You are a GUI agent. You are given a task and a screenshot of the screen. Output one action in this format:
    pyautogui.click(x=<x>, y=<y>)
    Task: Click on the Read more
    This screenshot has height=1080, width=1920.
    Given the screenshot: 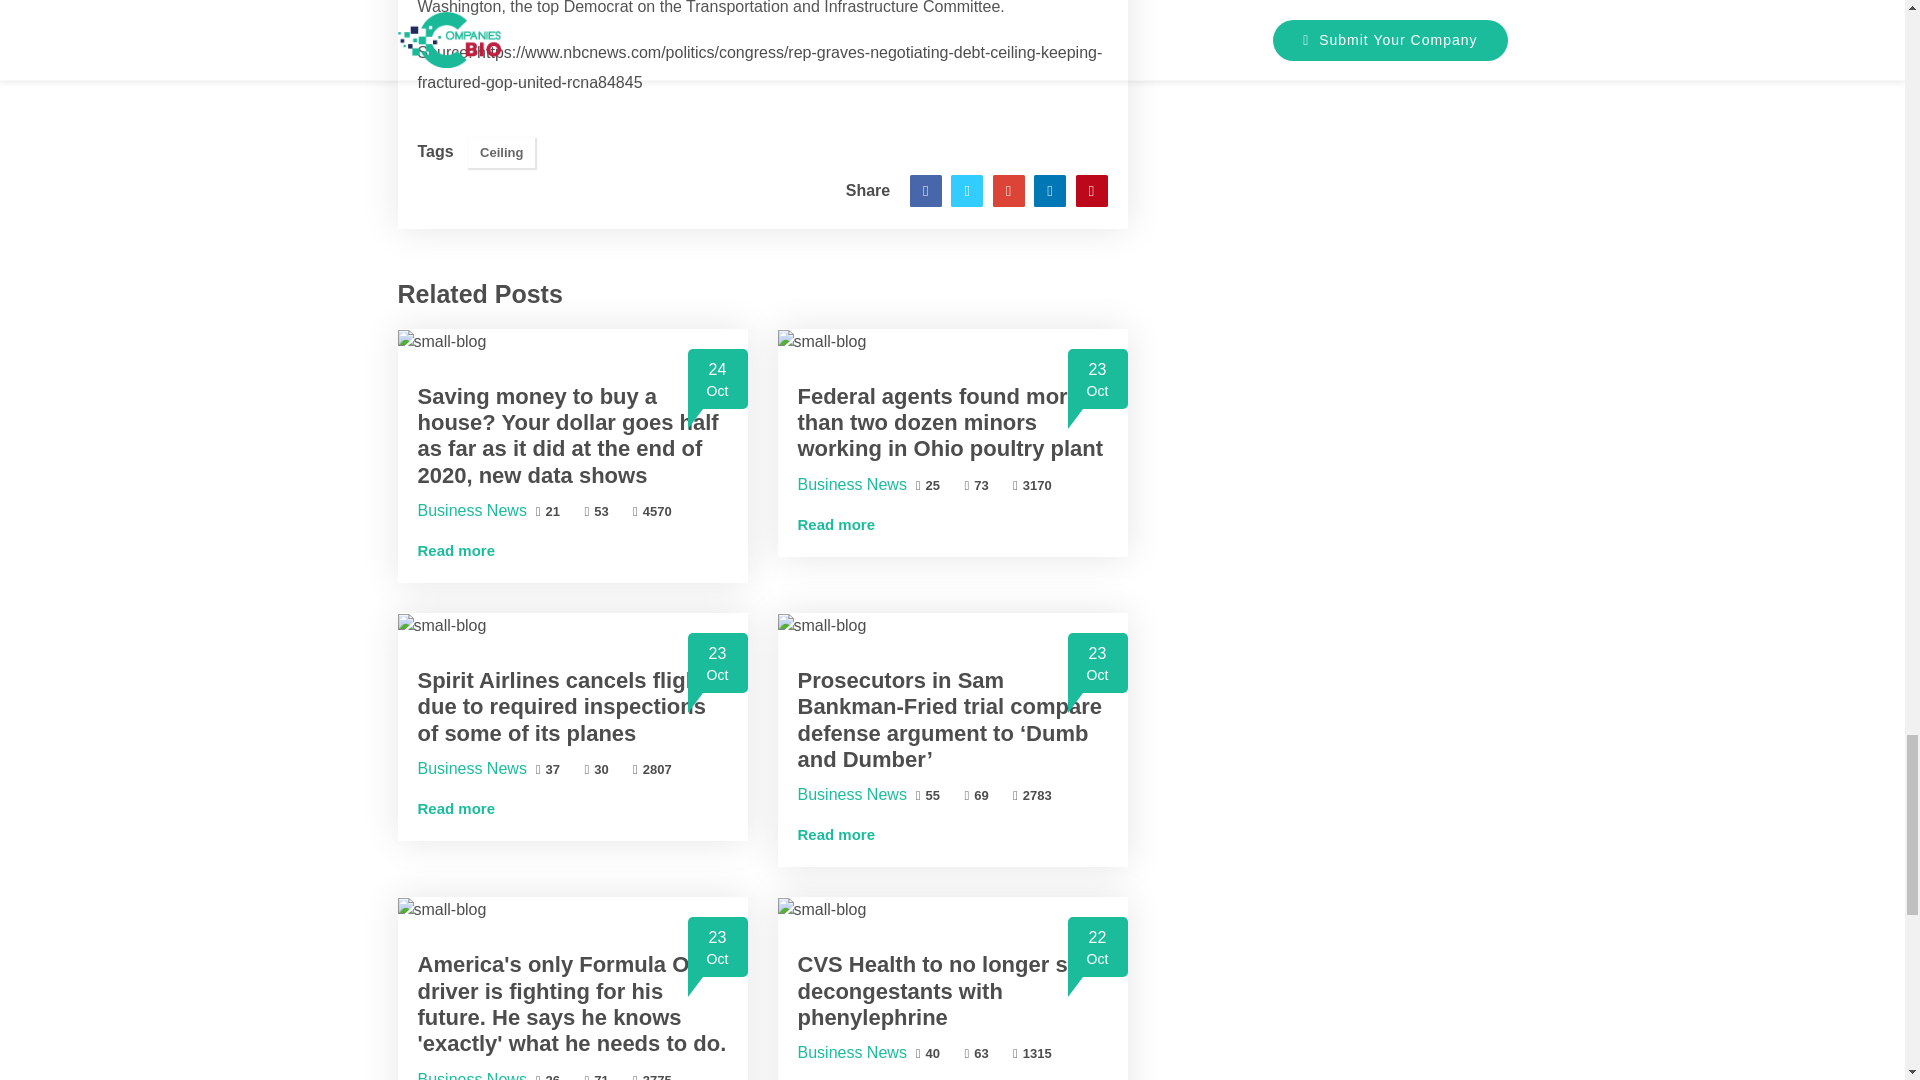 What is the action you would take?
    pyautogui.click(x=836, y=524)
    